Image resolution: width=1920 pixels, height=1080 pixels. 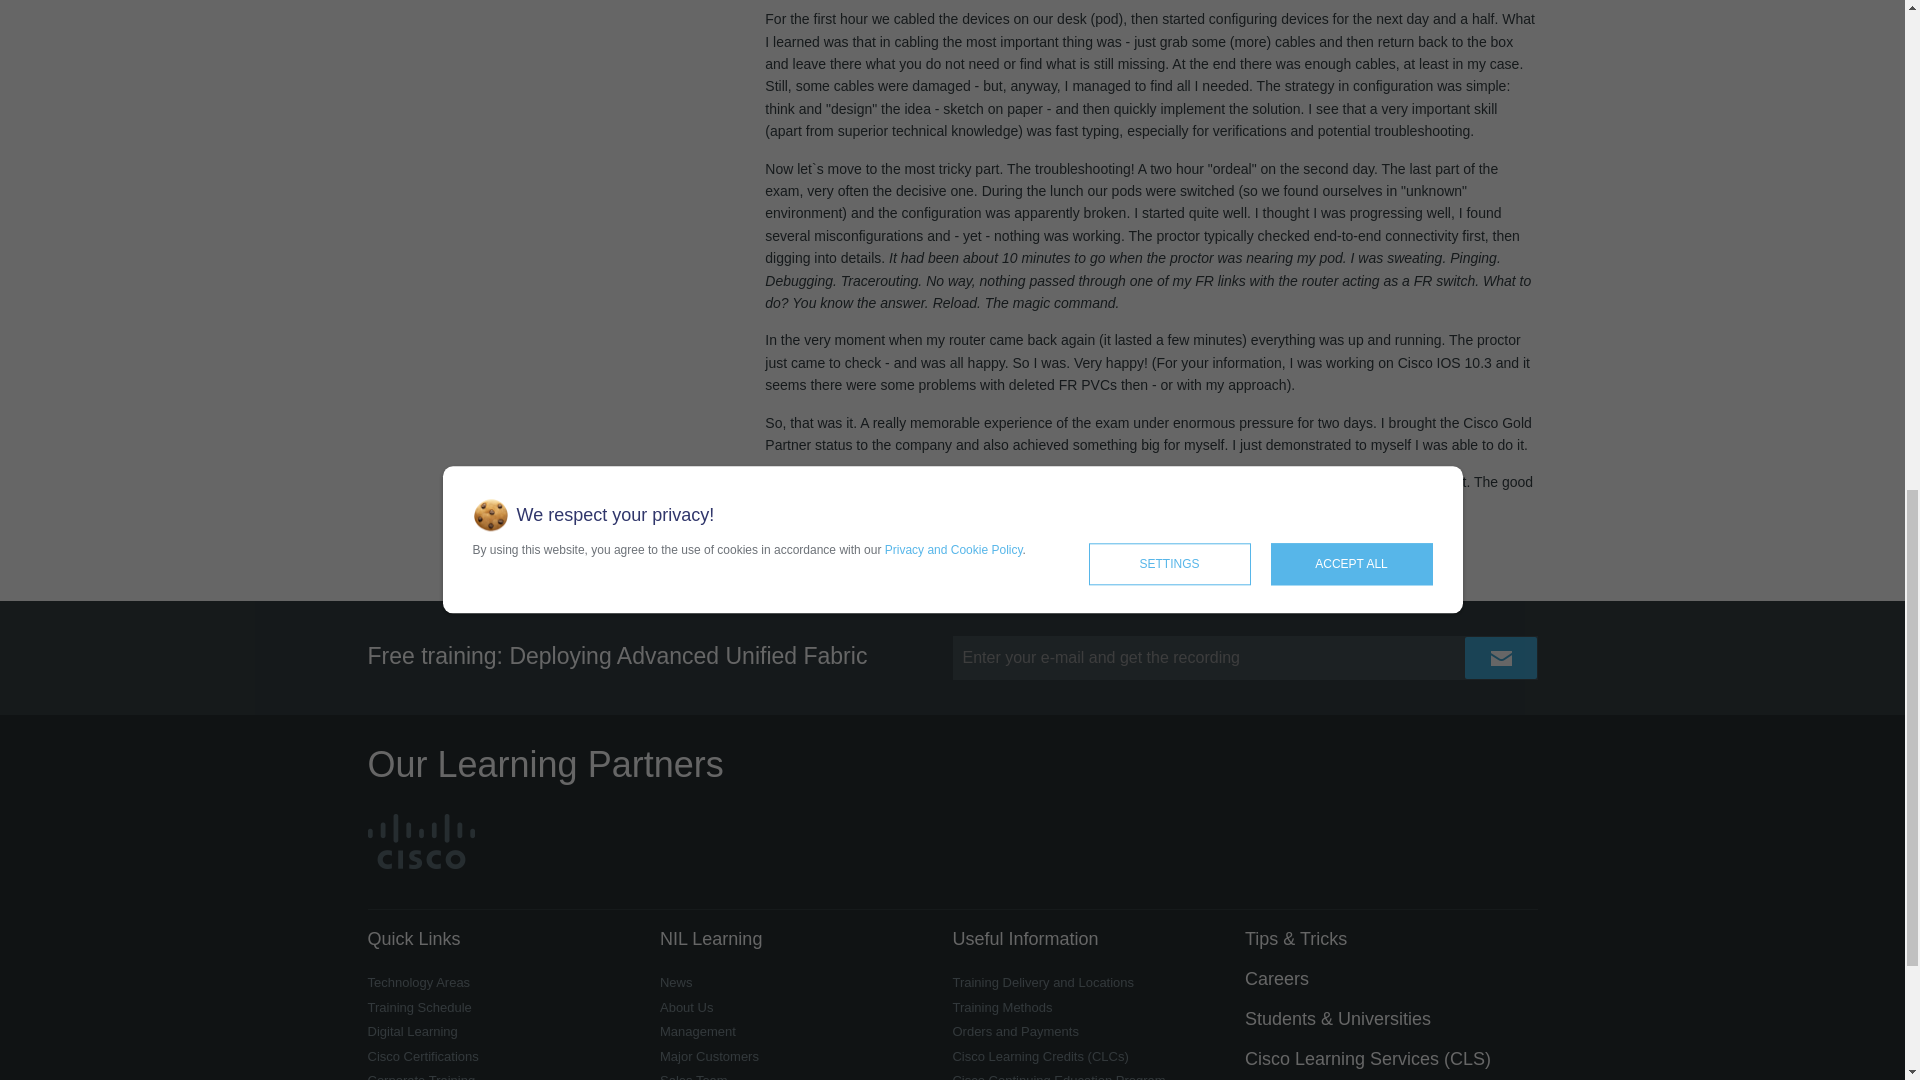 What do you see at coordinates (676, 982) in the screenshot?
I see `News` at bounding box center [676, 982].